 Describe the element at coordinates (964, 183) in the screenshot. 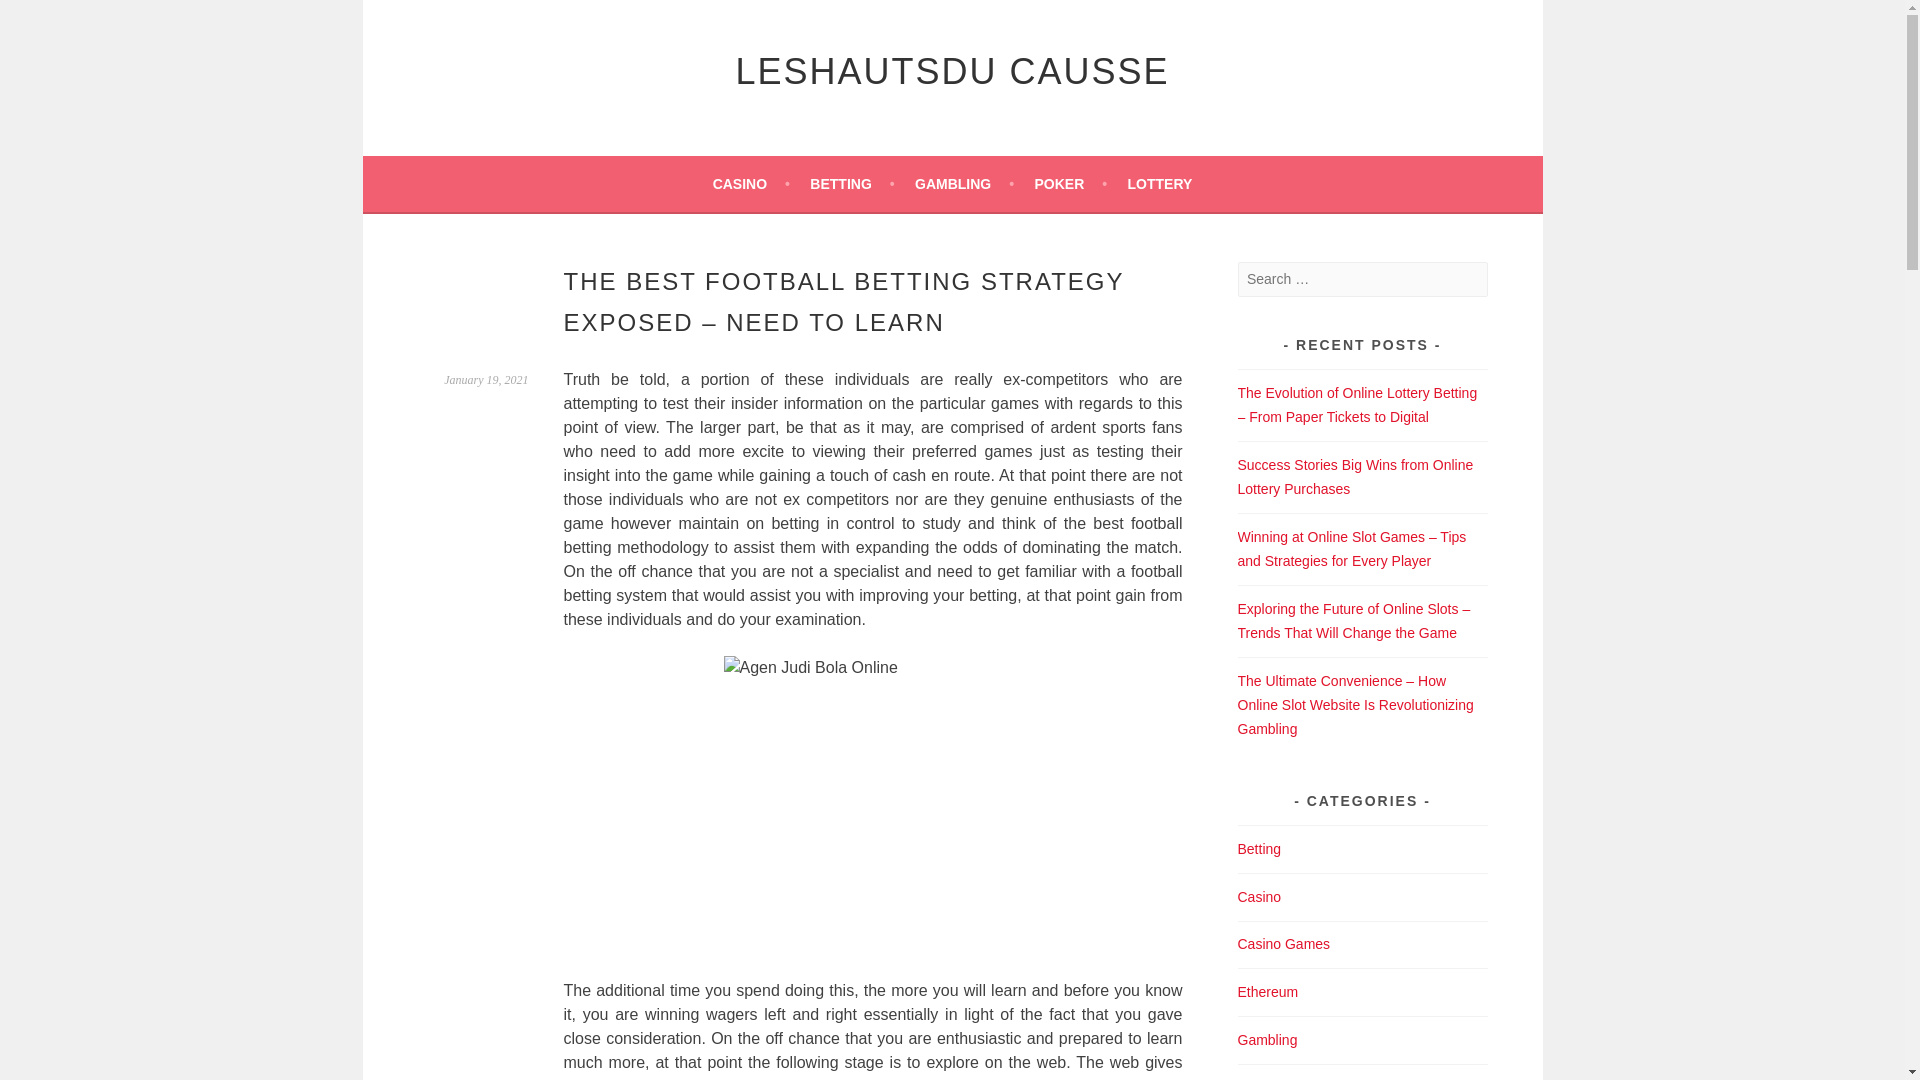

I see `GAMBLING` at that location.